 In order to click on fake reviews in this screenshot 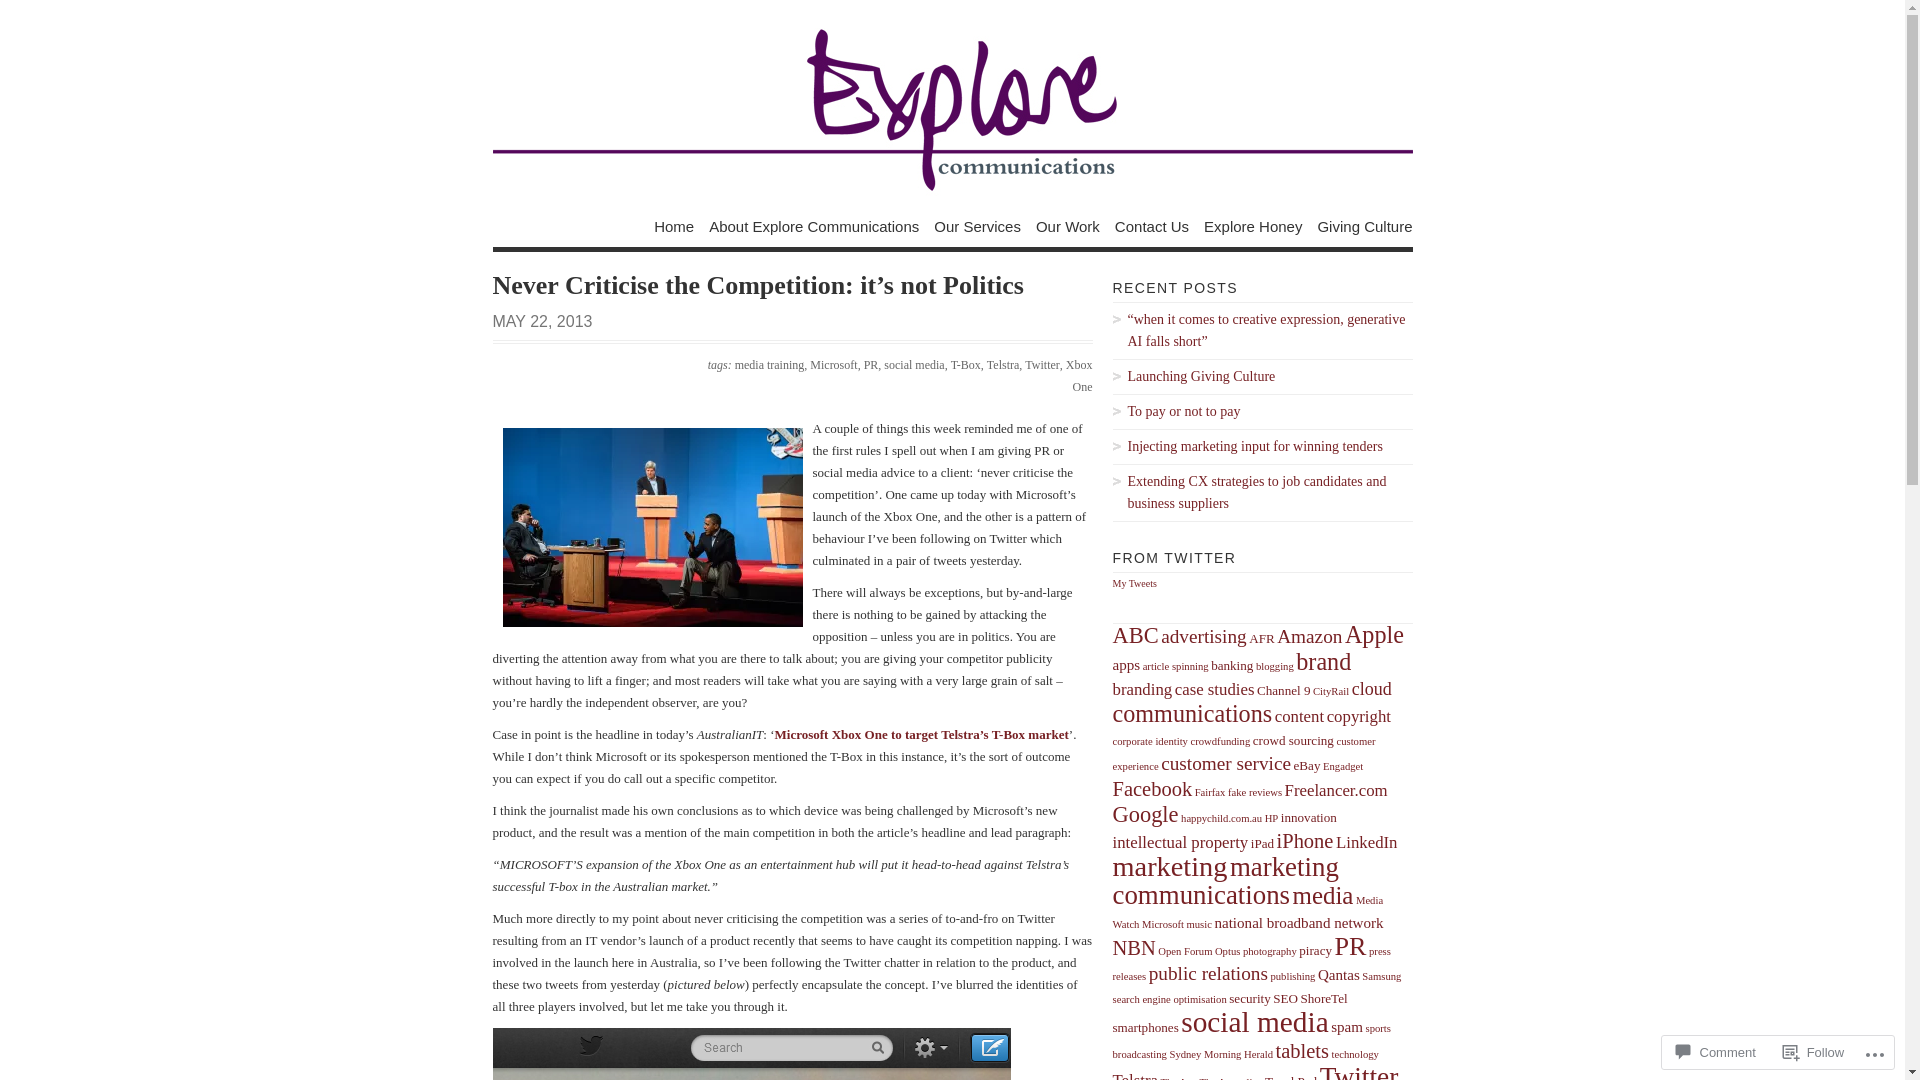, I will do `click(1255, 792)`.